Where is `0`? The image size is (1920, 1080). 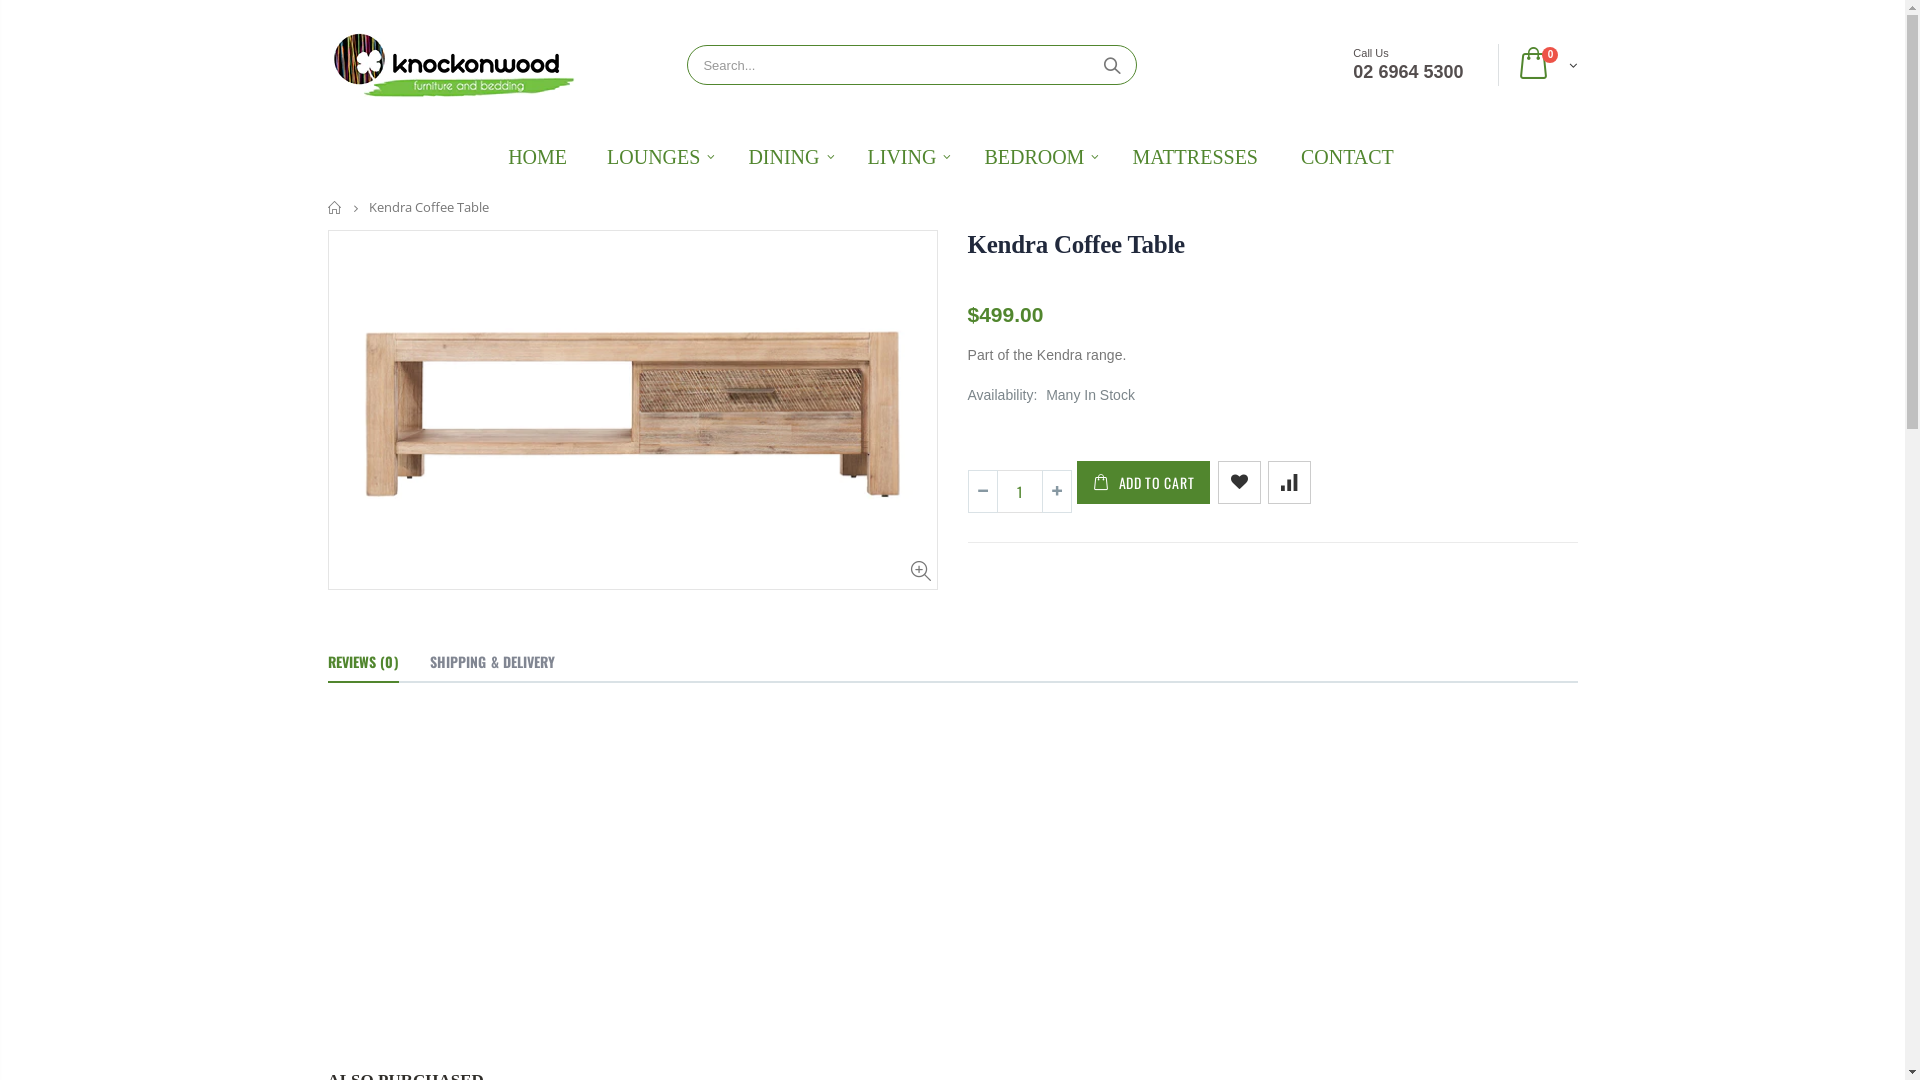
0 is located at coordinates (1543, 66).